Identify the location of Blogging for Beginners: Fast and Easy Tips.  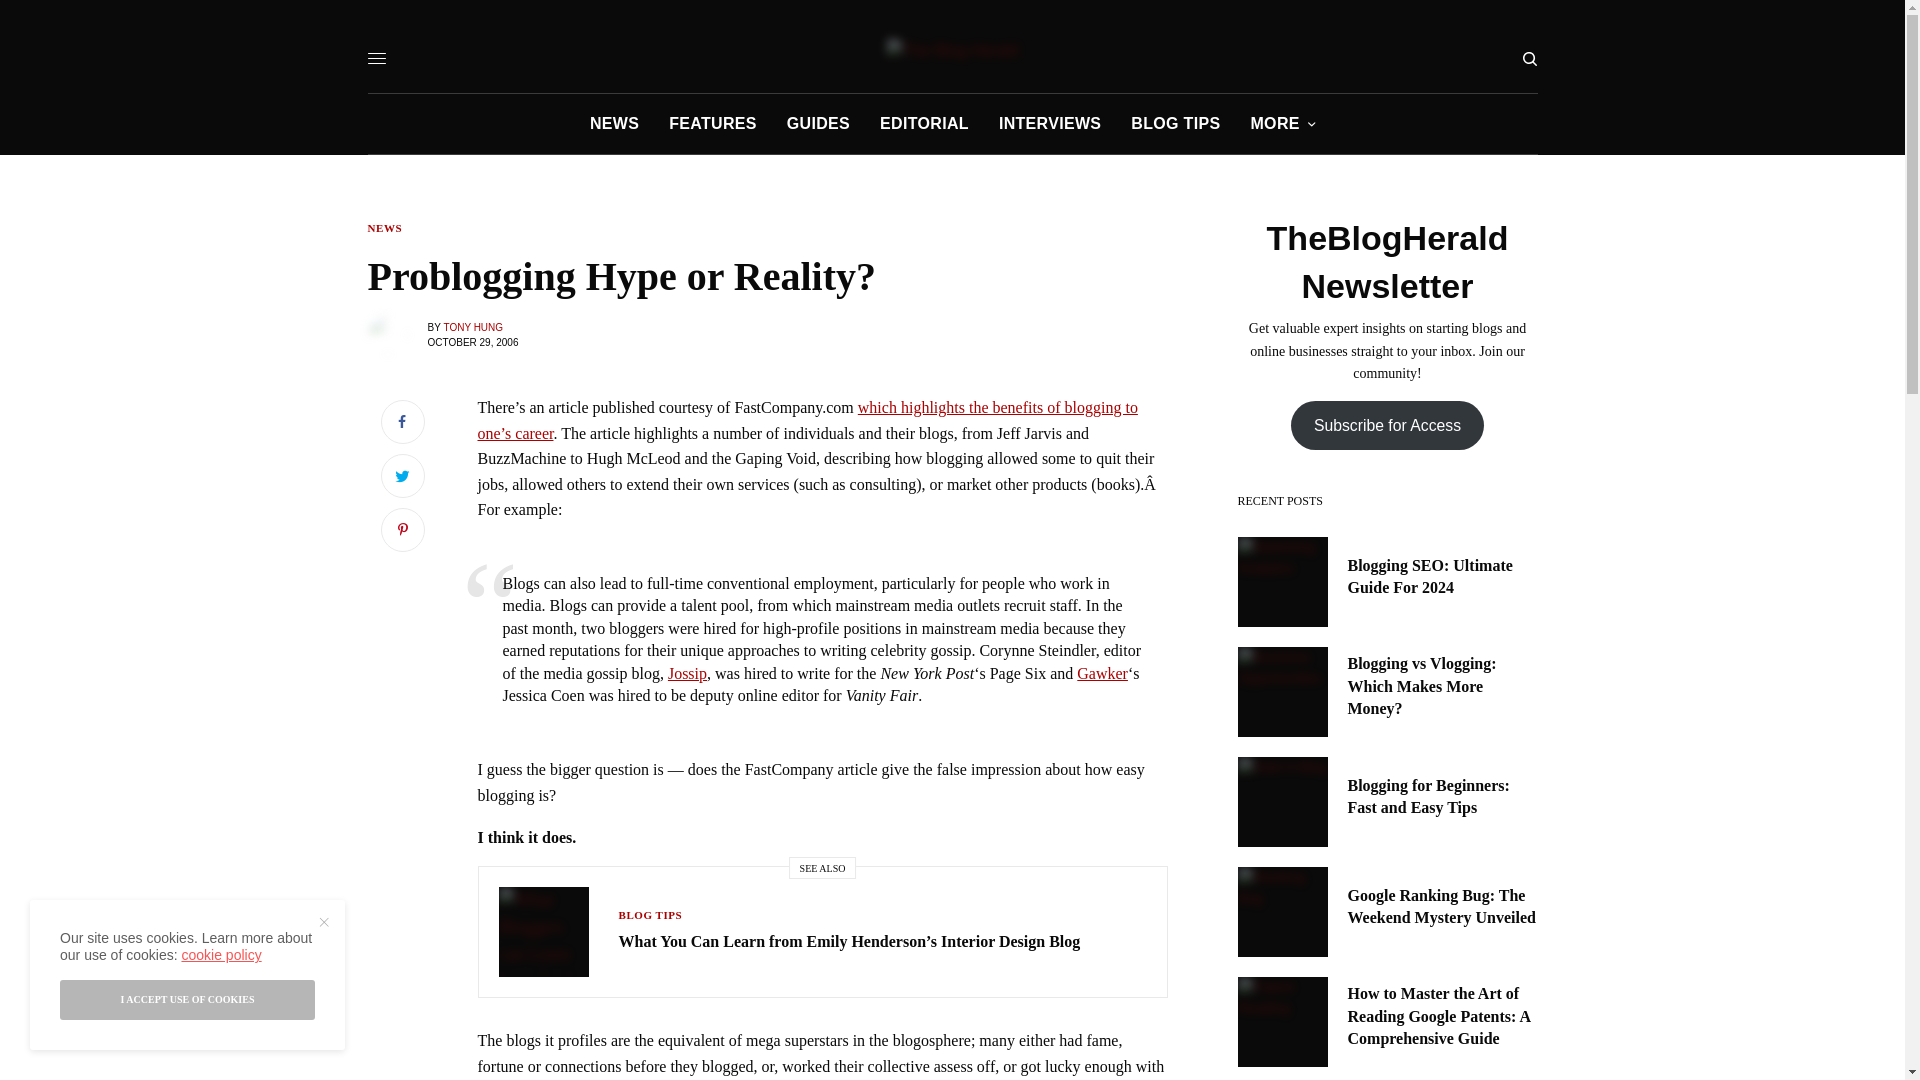
(1442, 797).